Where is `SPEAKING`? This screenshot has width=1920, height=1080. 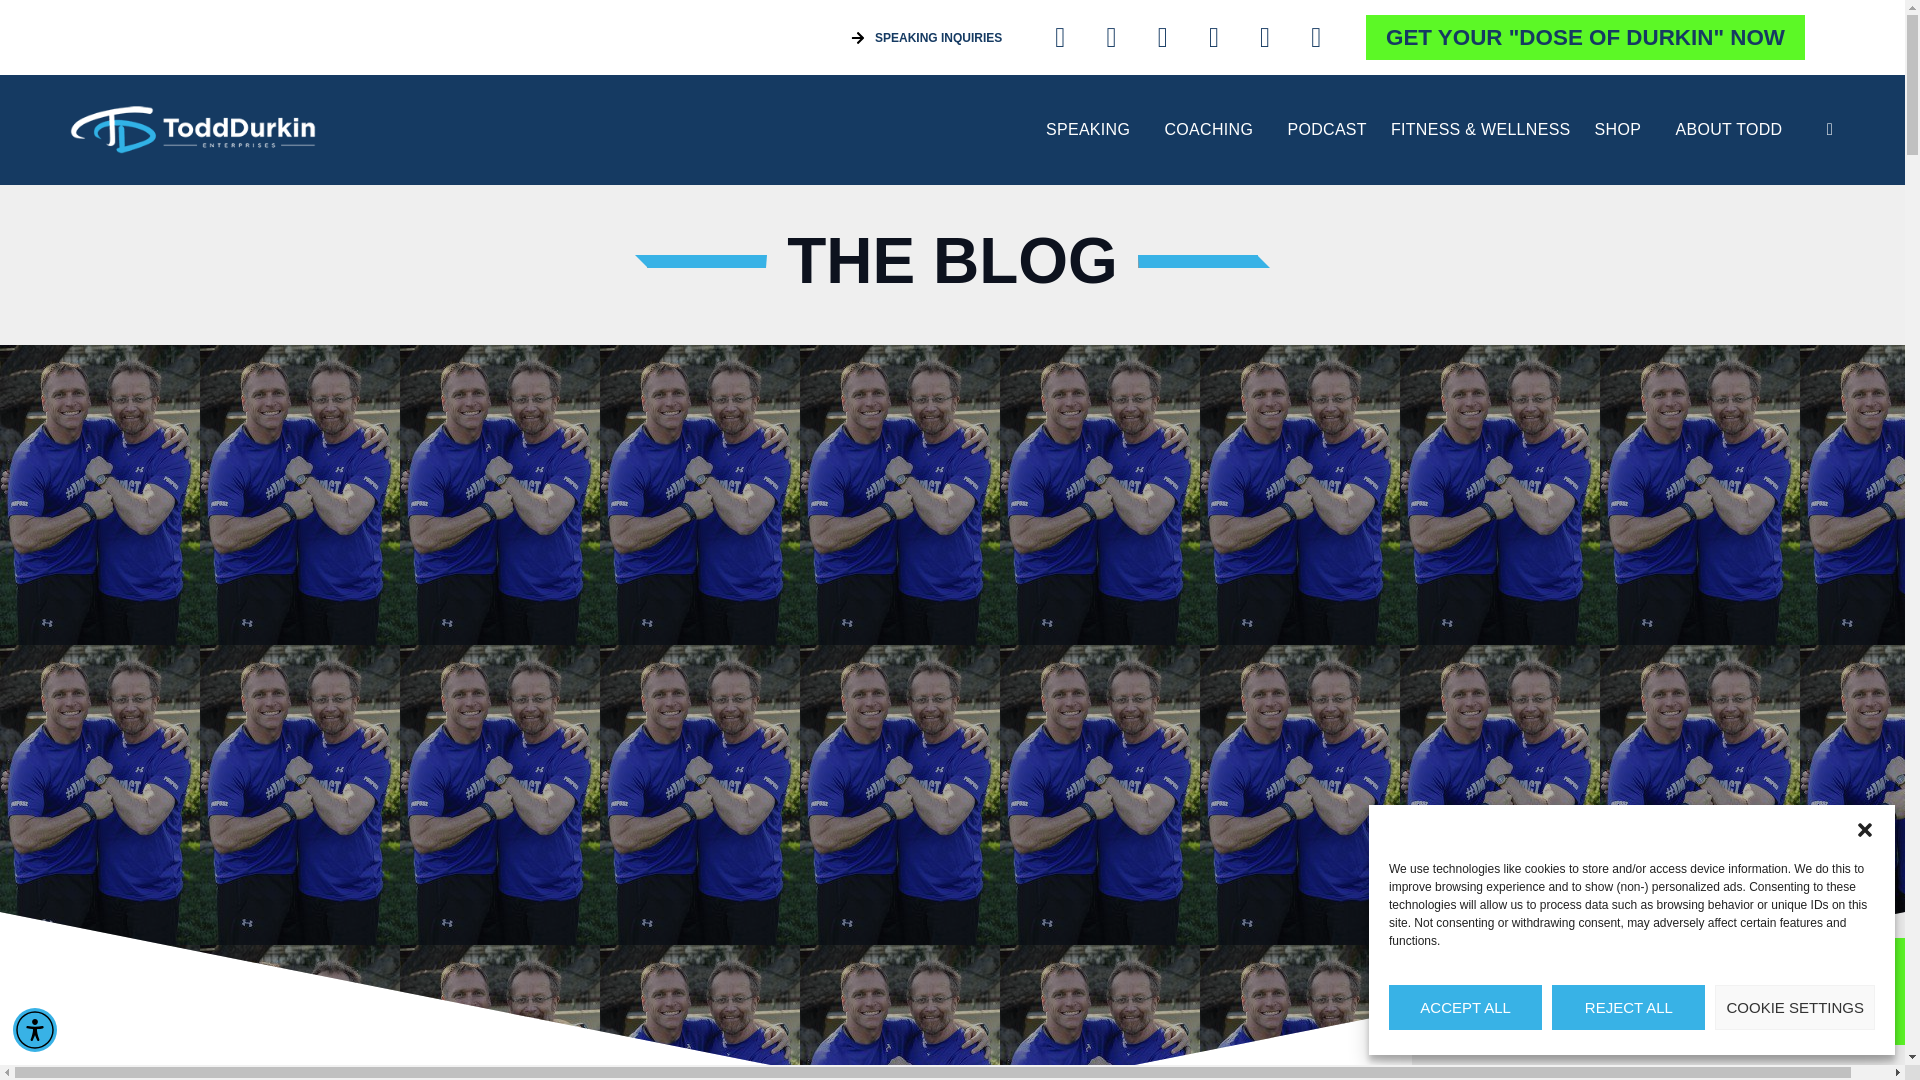 SPEAKING is located at coordinates (1093, 130).